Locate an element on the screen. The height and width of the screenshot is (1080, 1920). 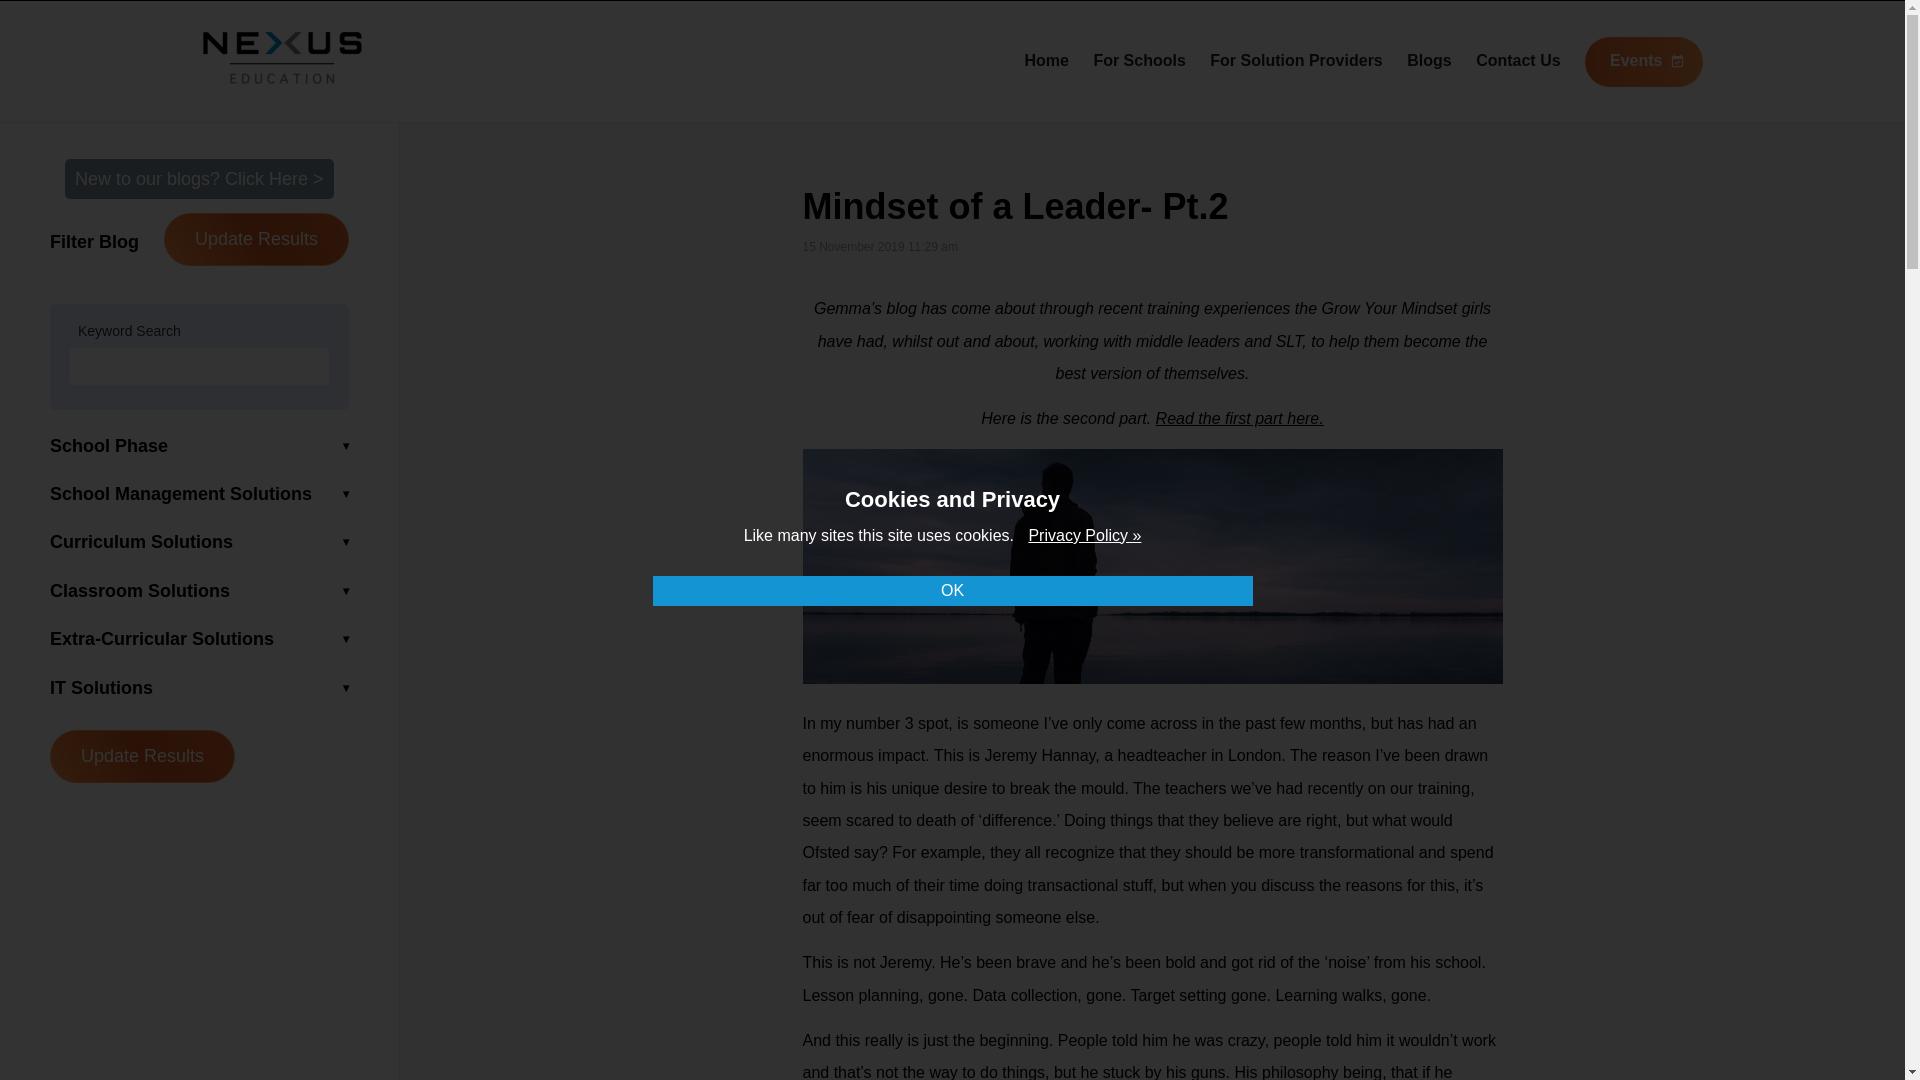
Nexus Education is located at coordinates (282, 58).